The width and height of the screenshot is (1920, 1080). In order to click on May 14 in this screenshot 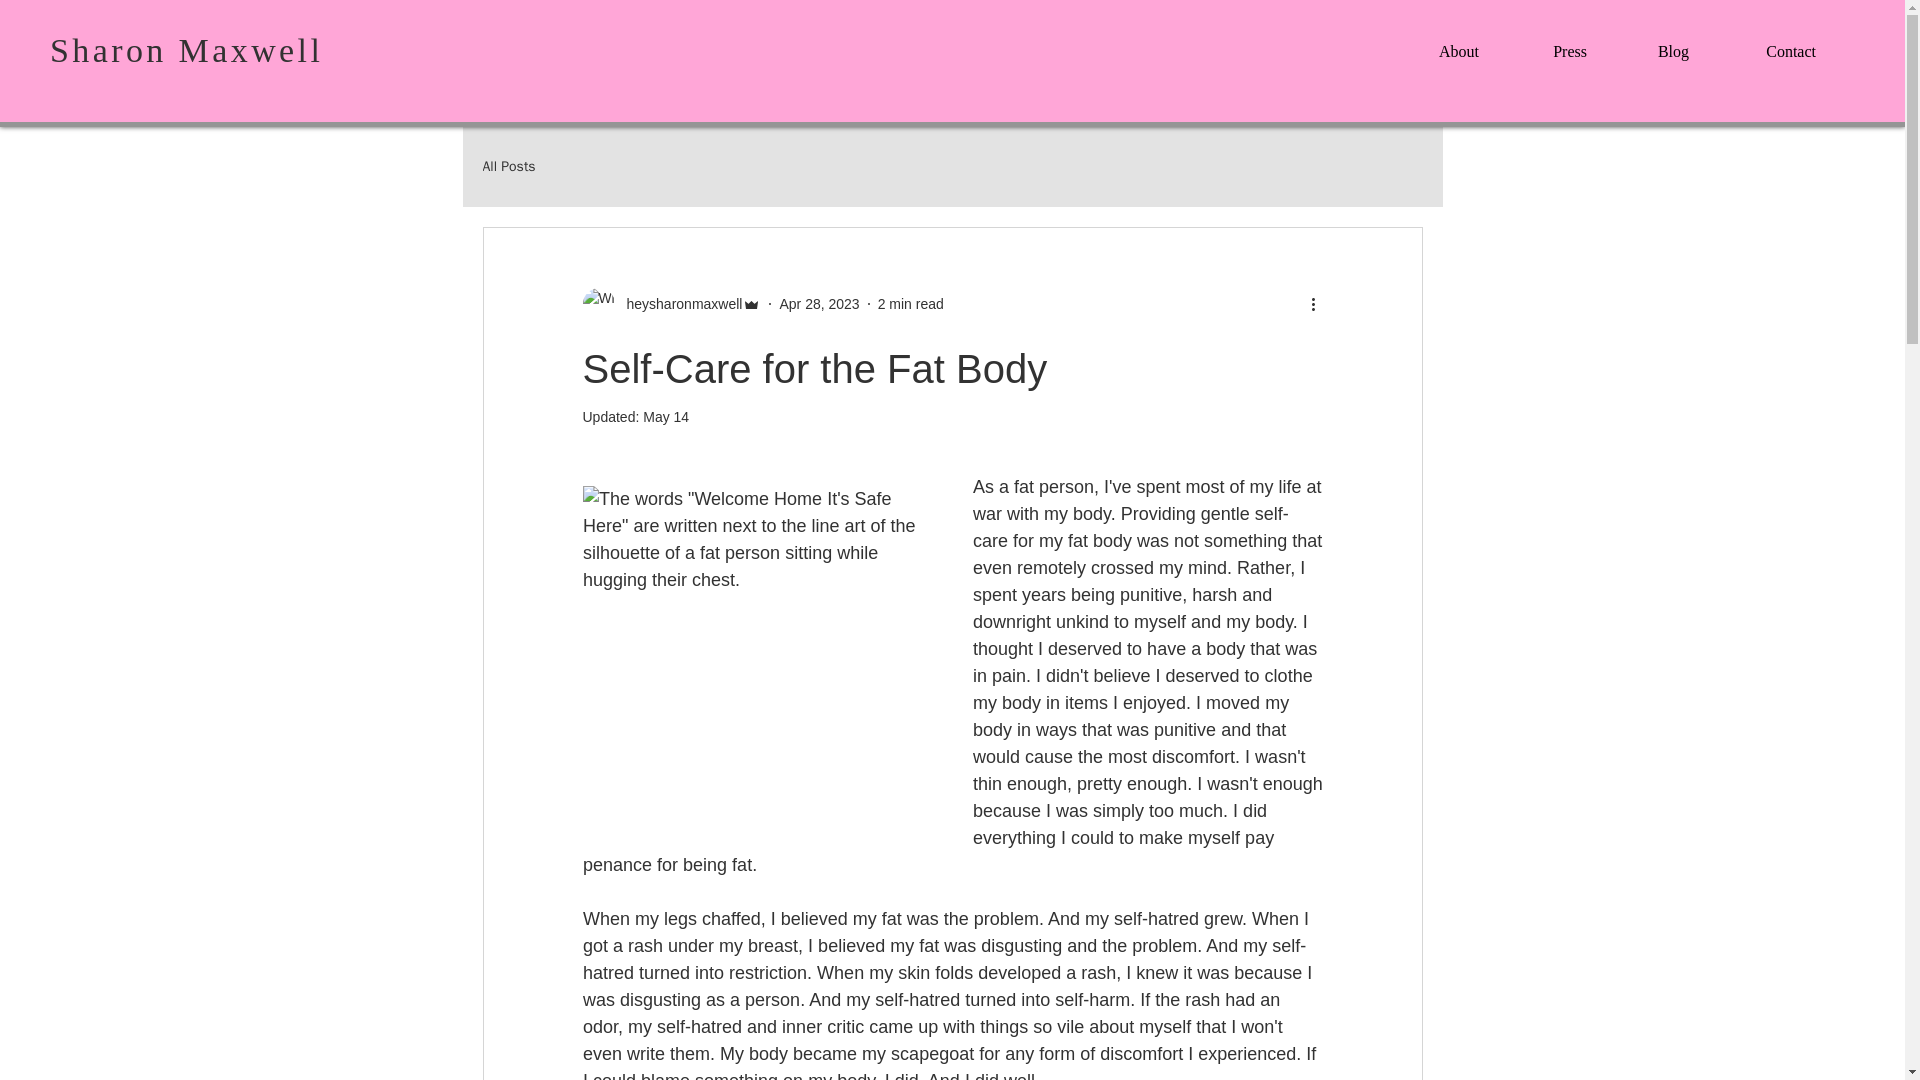, I will do `click(666, 417)`.